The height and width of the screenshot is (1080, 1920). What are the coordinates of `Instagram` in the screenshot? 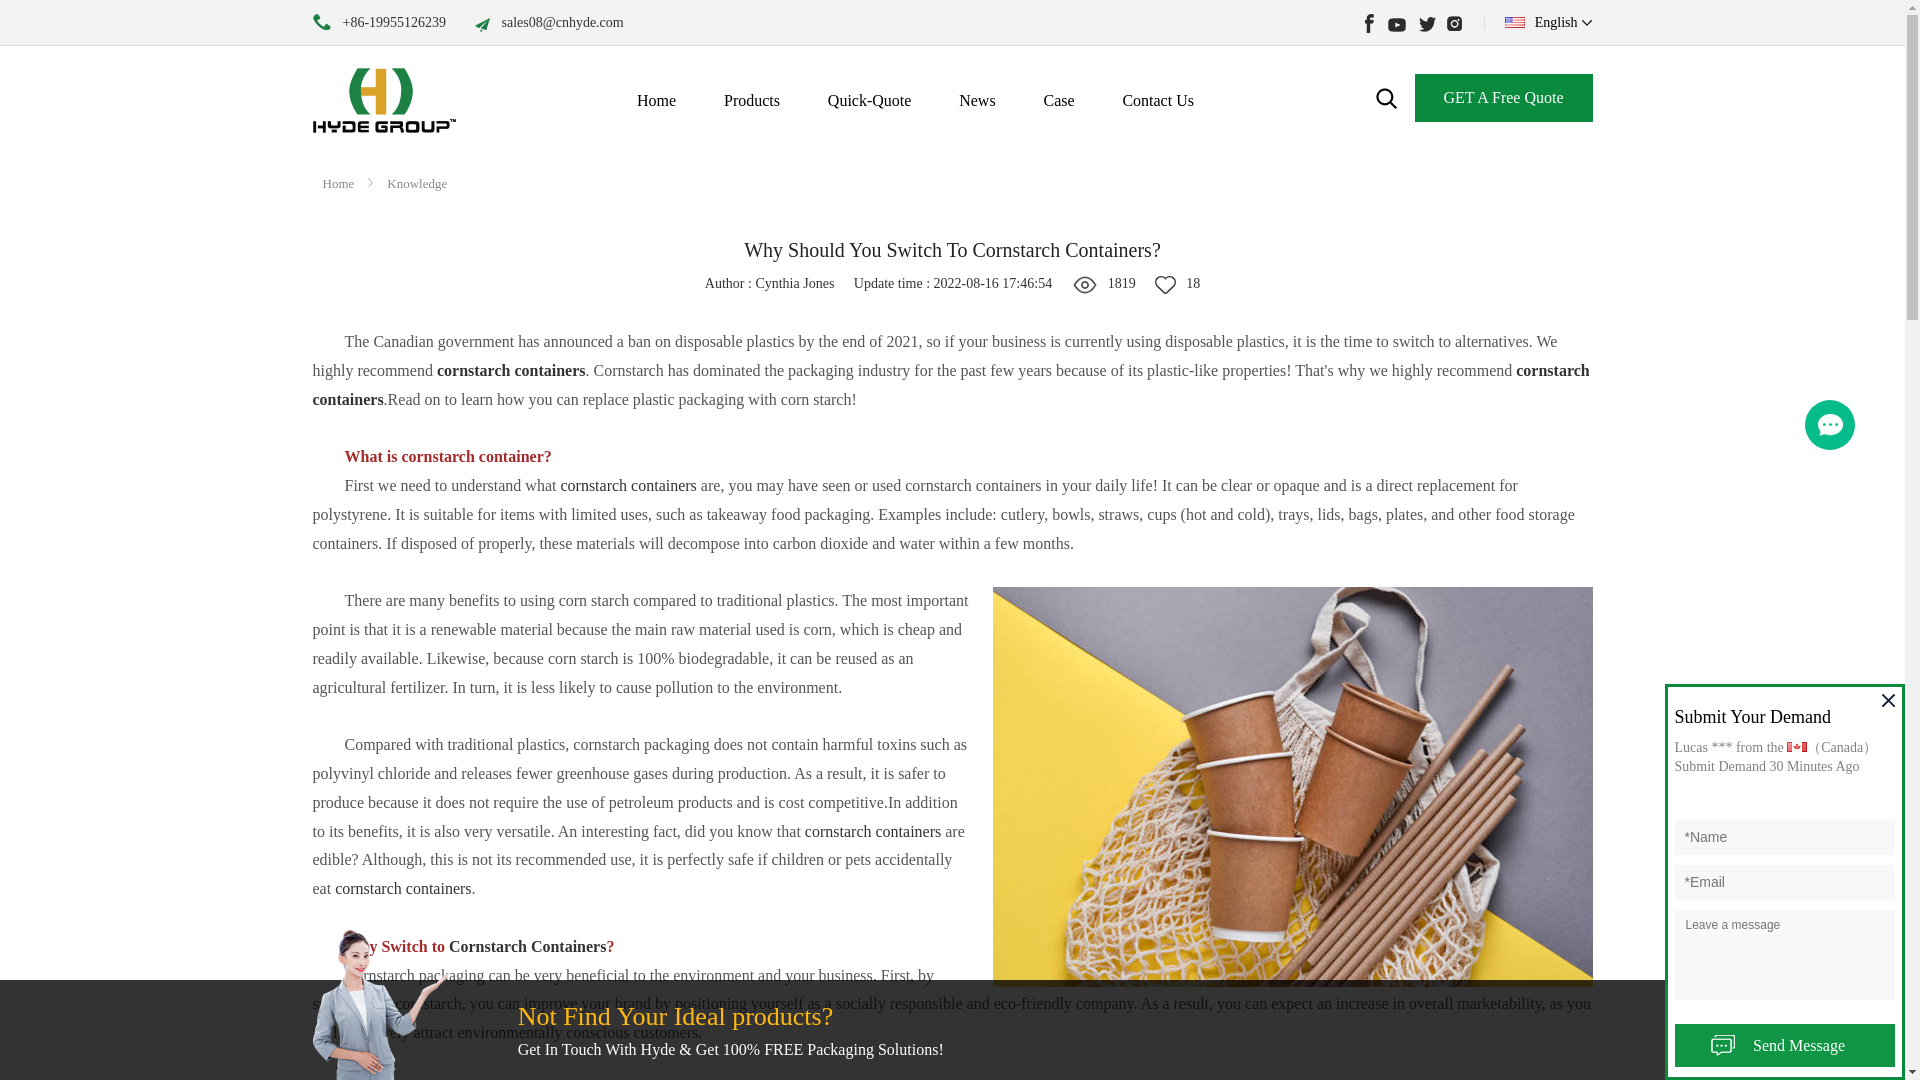 It's located at (1456, 24).